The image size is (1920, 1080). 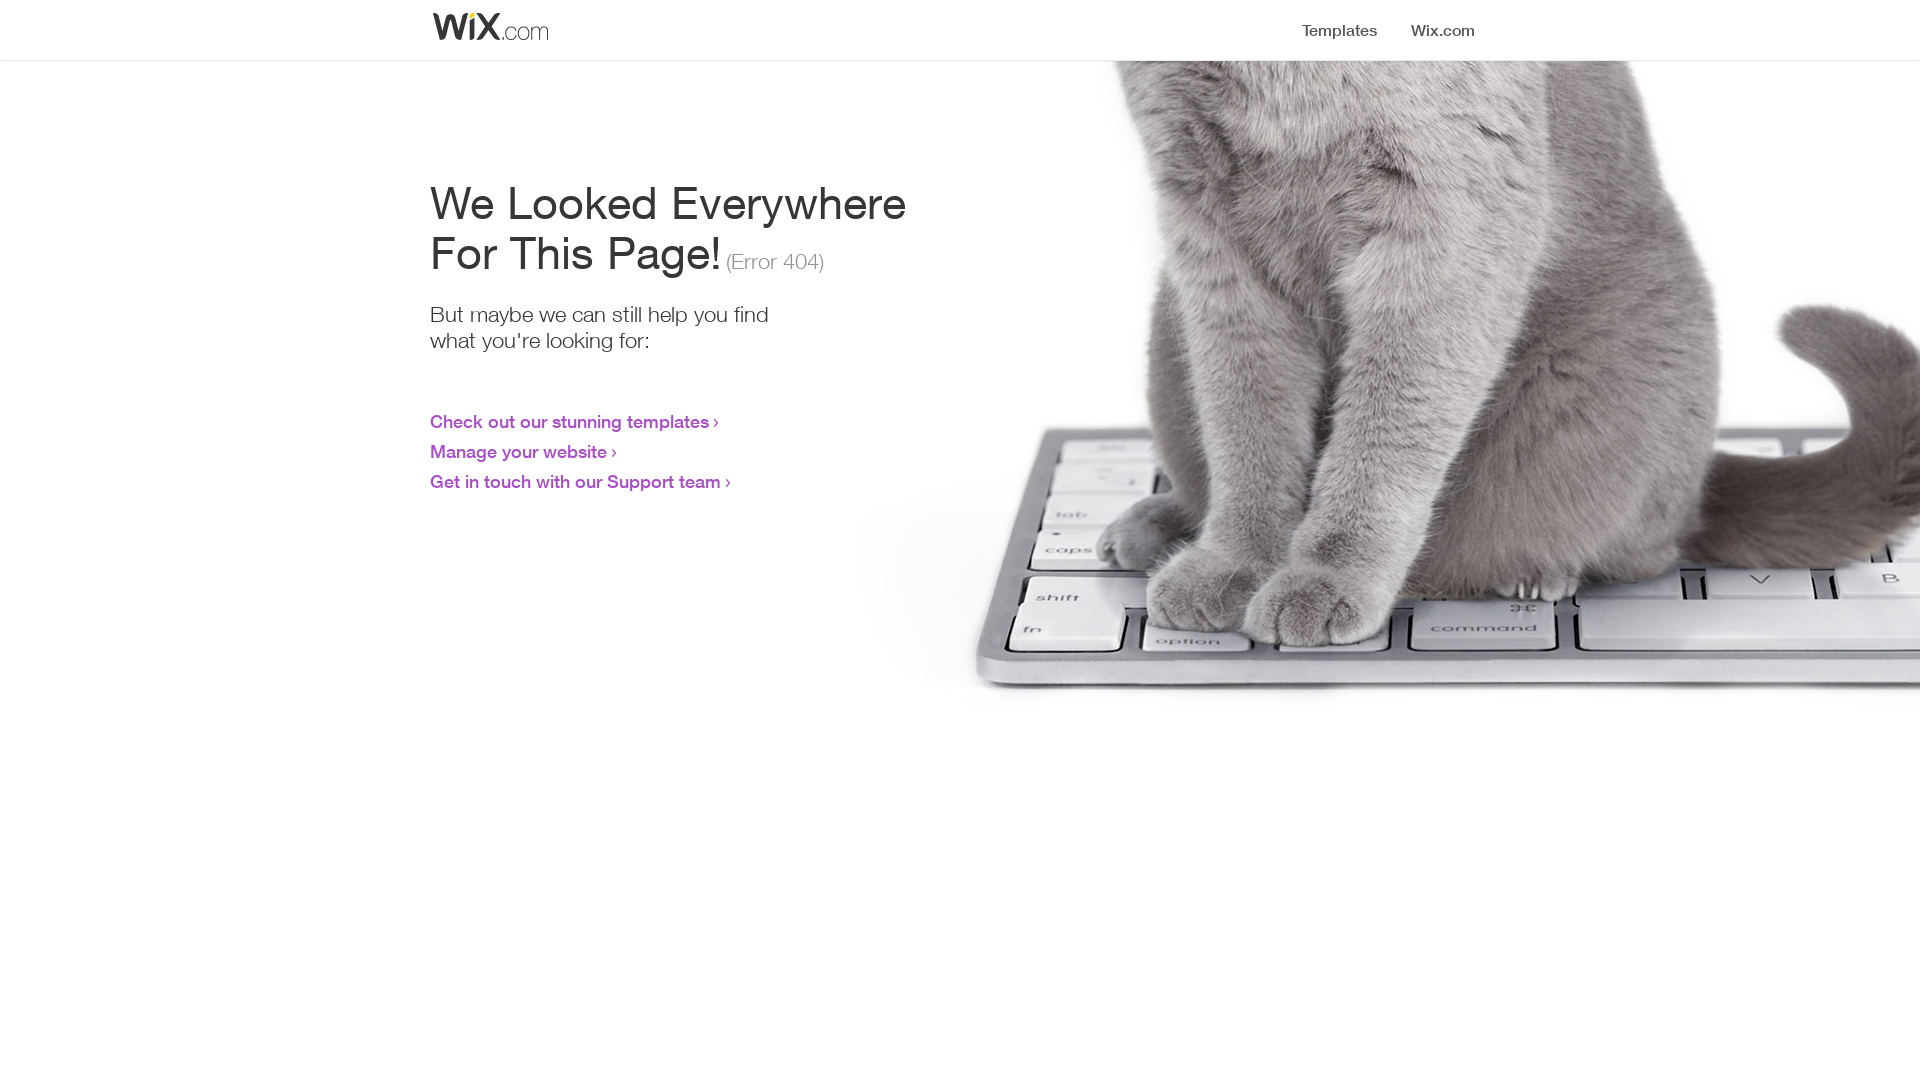 What do you see at coordinates (570, 421) in the screenshot?
I see `Check out our stunning templates` at bounding box center [570, 421].